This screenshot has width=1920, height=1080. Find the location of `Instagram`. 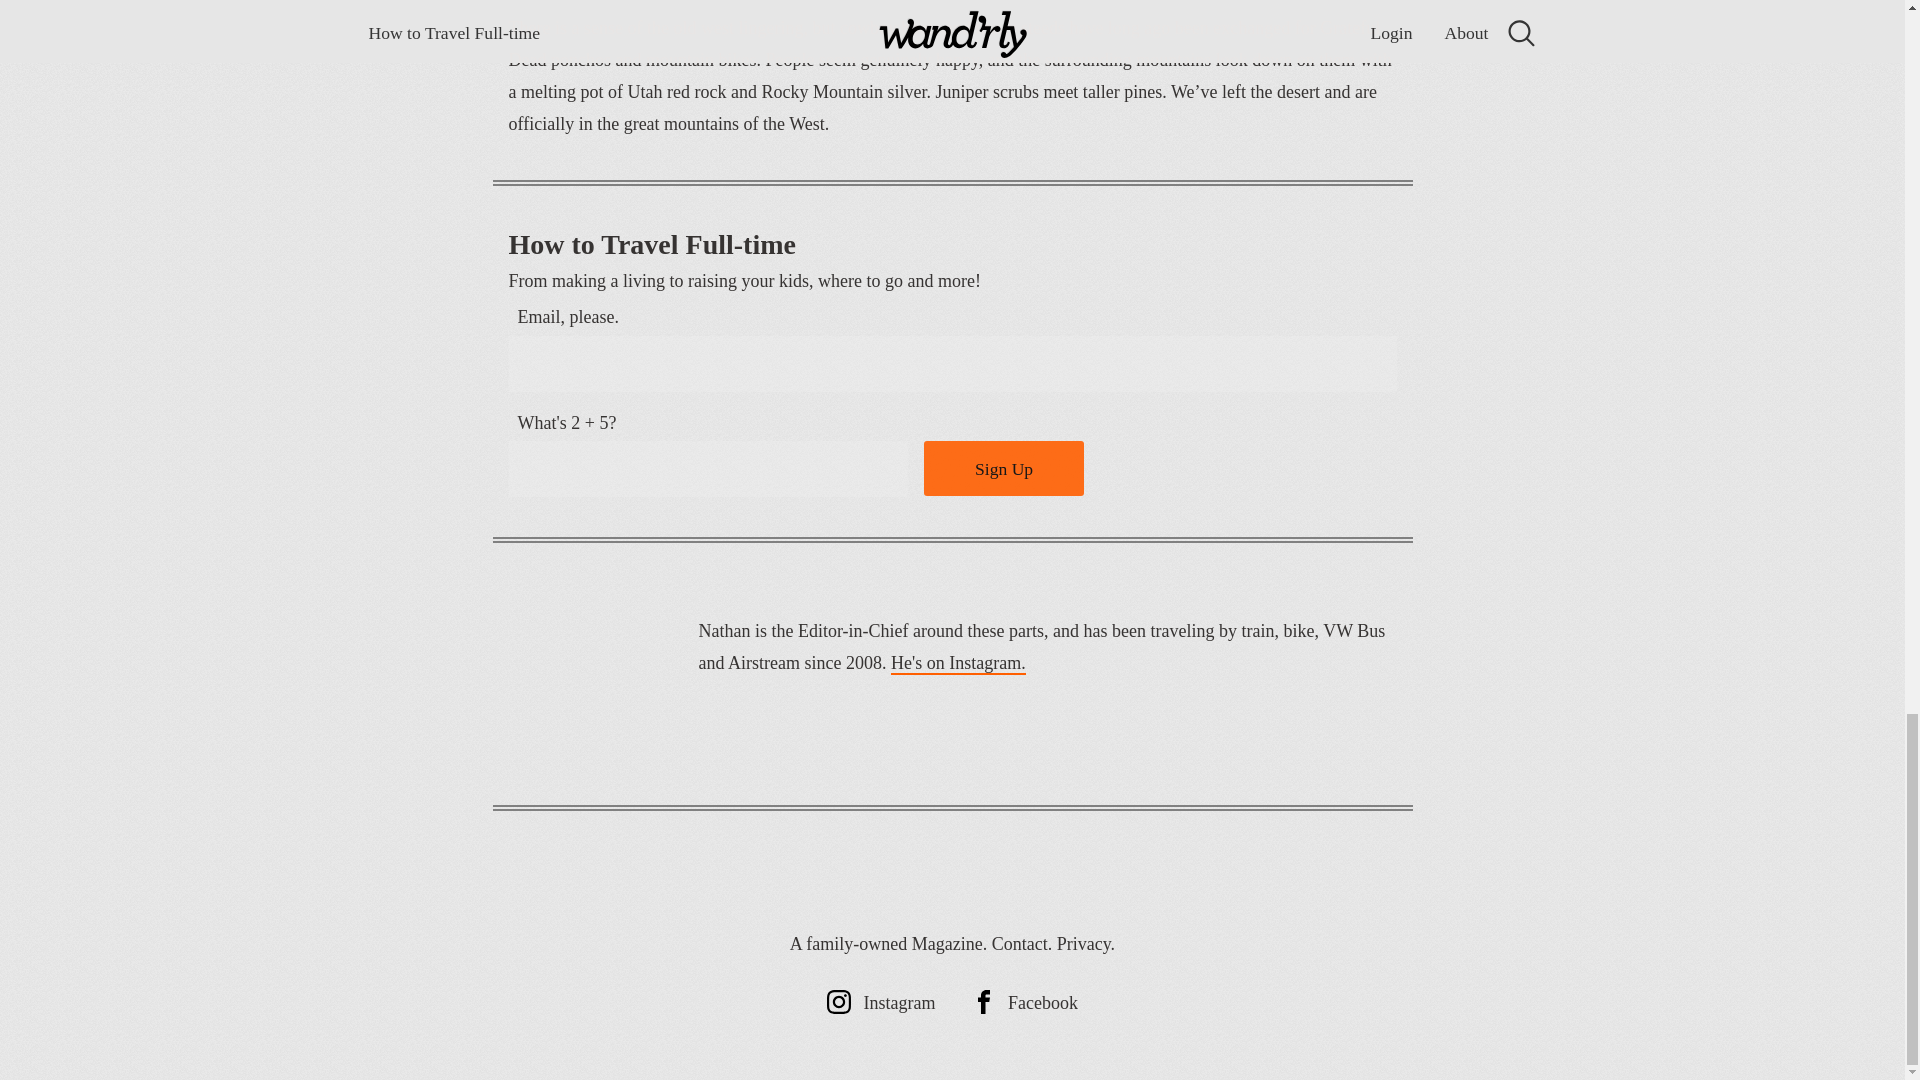

Instagram is located at coordinates (881, 1002).